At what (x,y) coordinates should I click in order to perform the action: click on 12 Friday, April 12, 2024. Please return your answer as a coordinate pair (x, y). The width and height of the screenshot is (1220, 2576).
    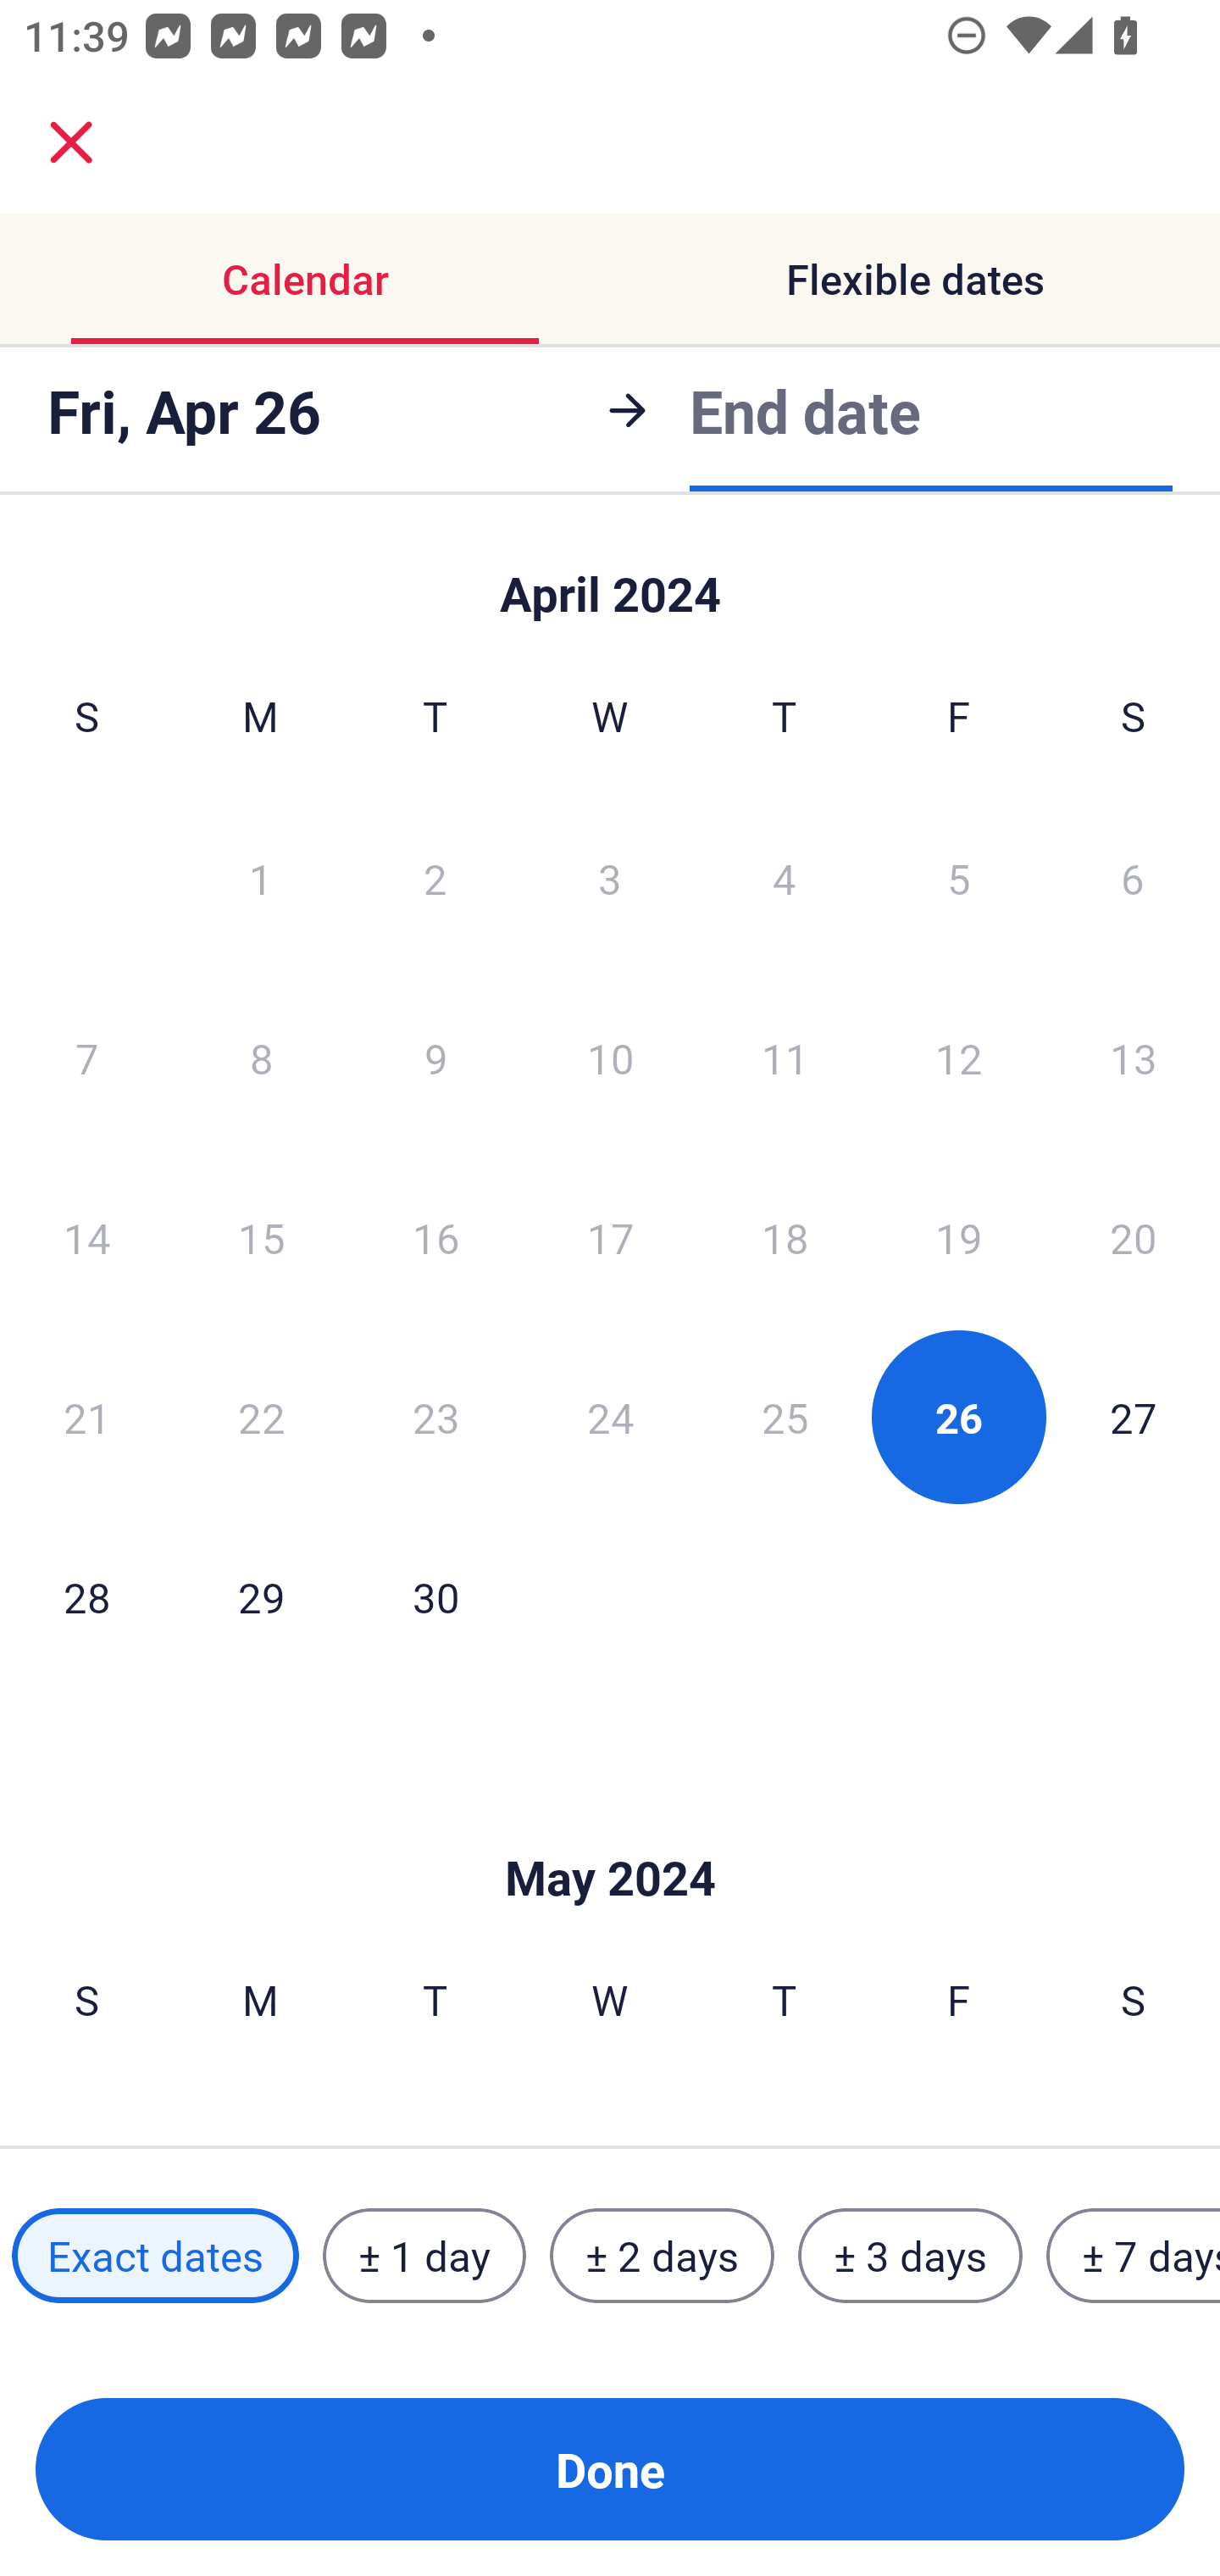
    Looking at the image, I should click on (959, 1058).